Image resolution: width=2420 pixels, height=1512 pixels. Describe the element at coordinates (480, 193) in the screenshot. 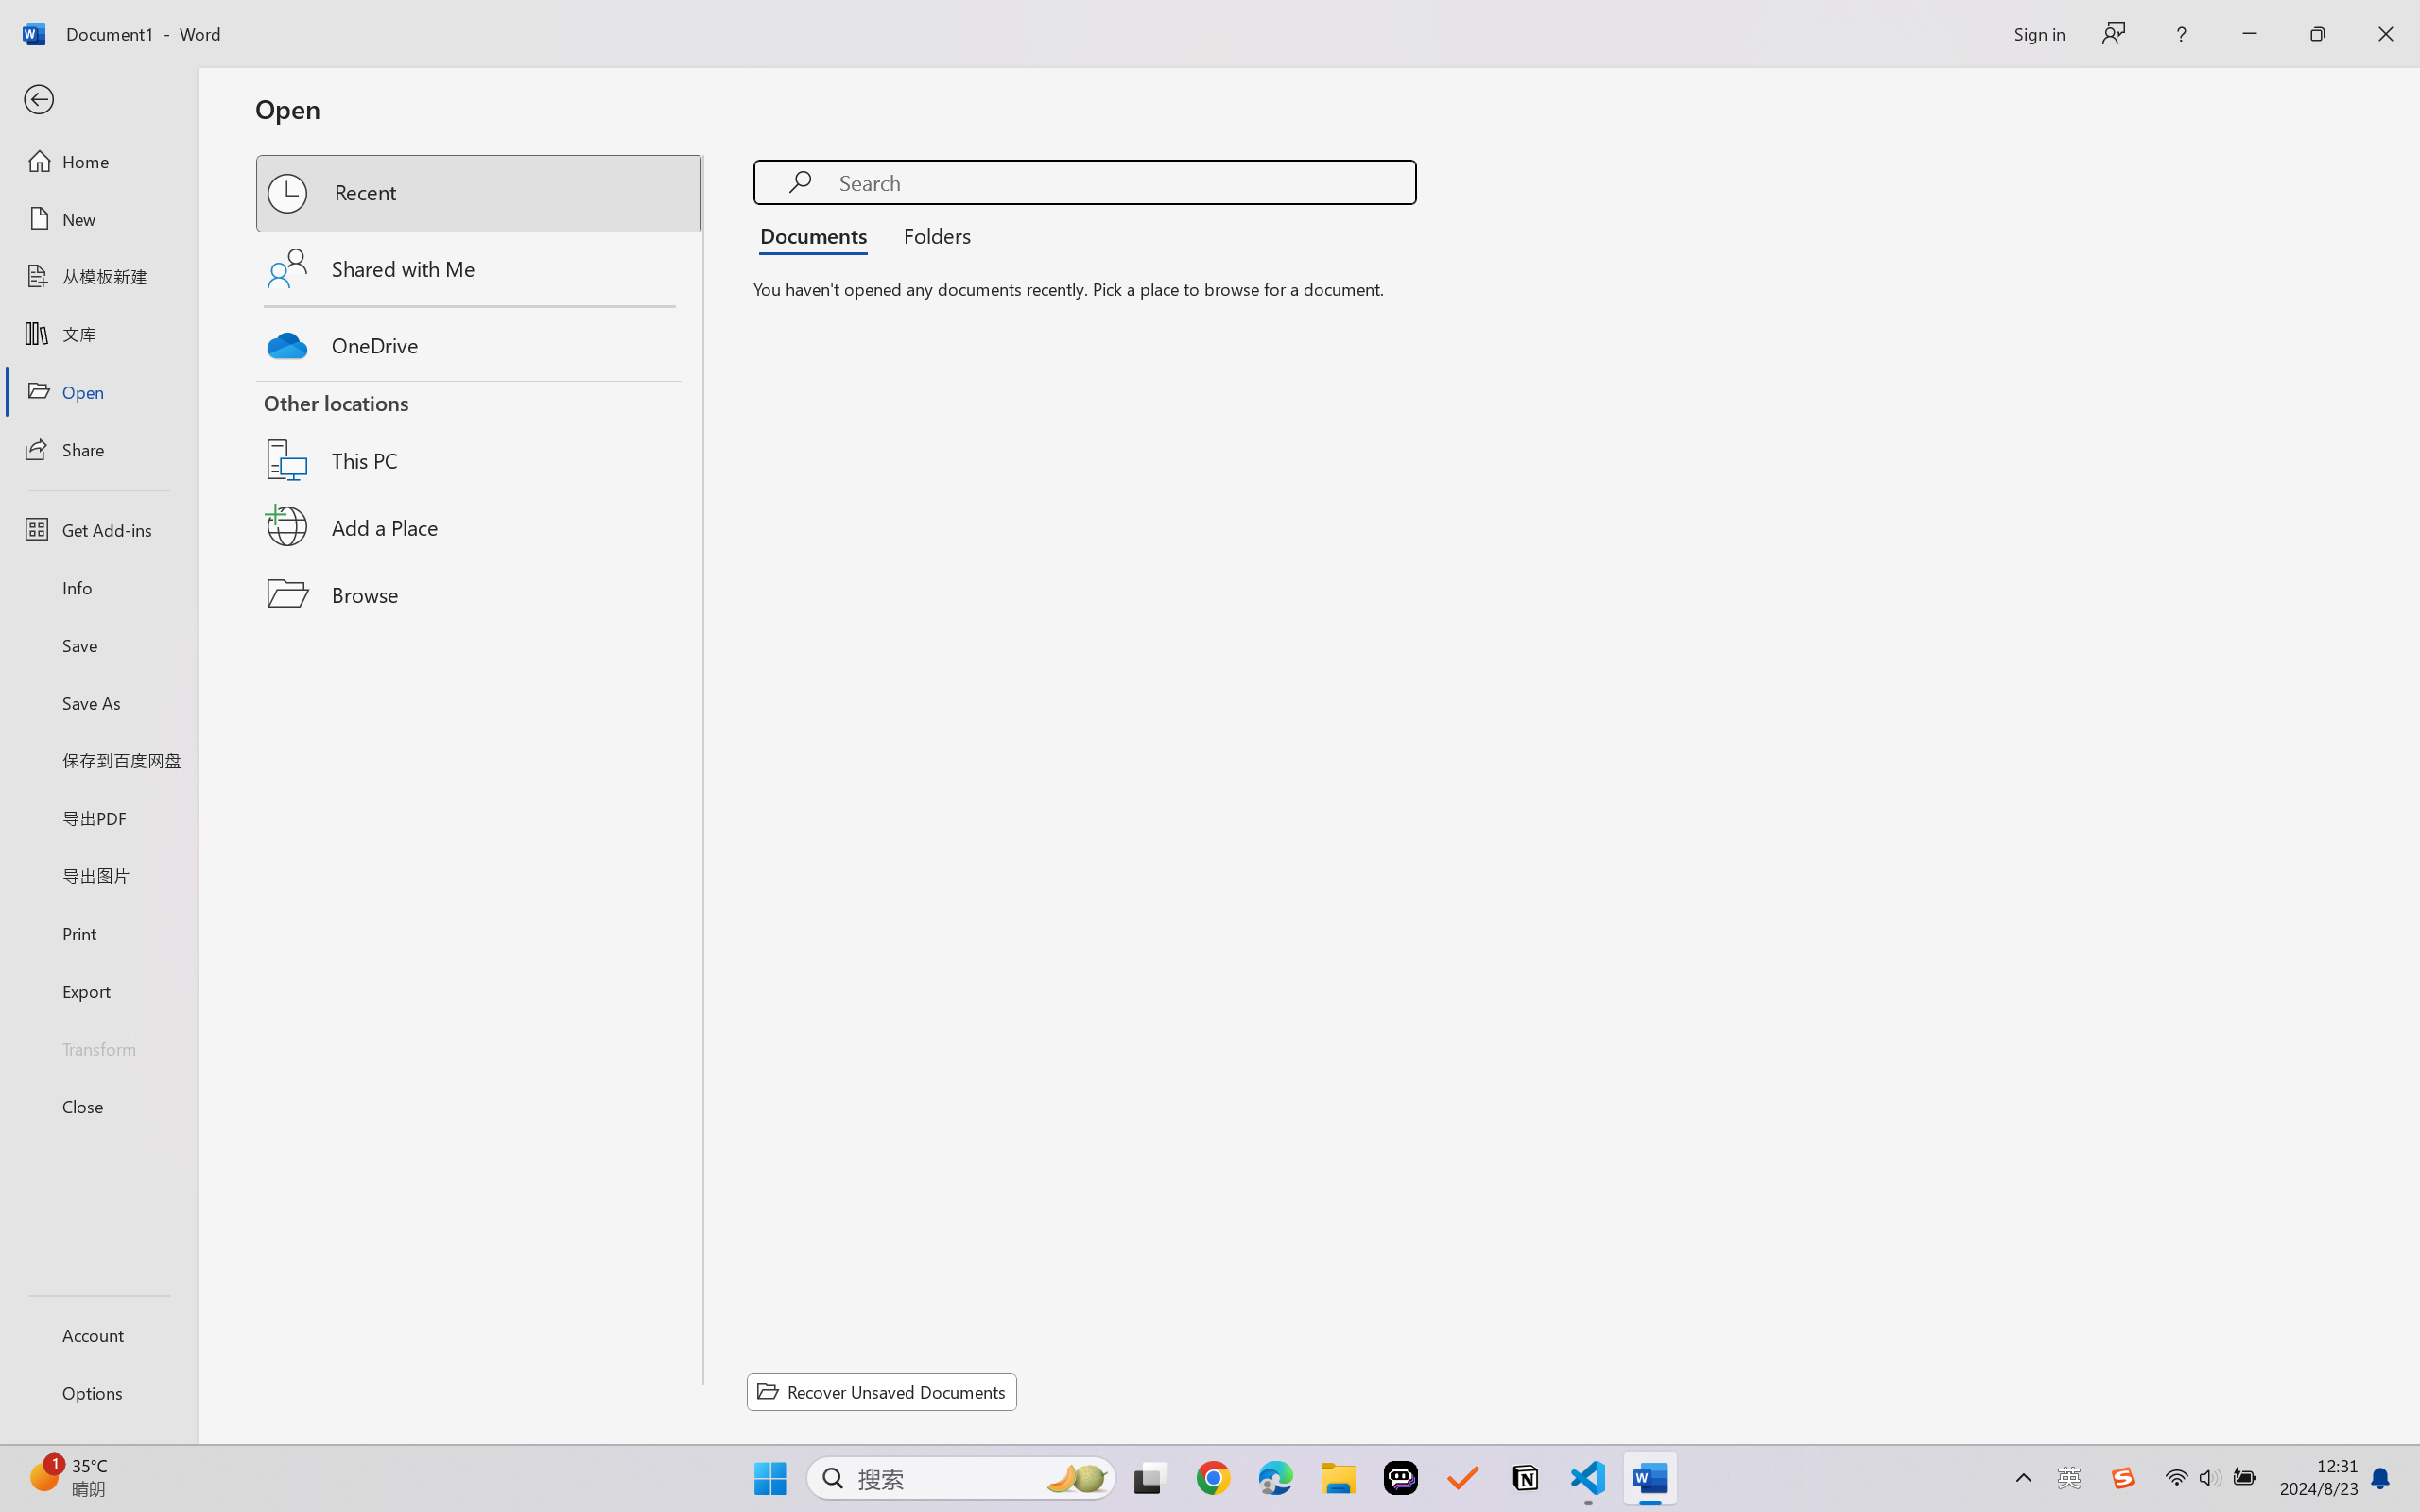

I see `Recent` at that location.